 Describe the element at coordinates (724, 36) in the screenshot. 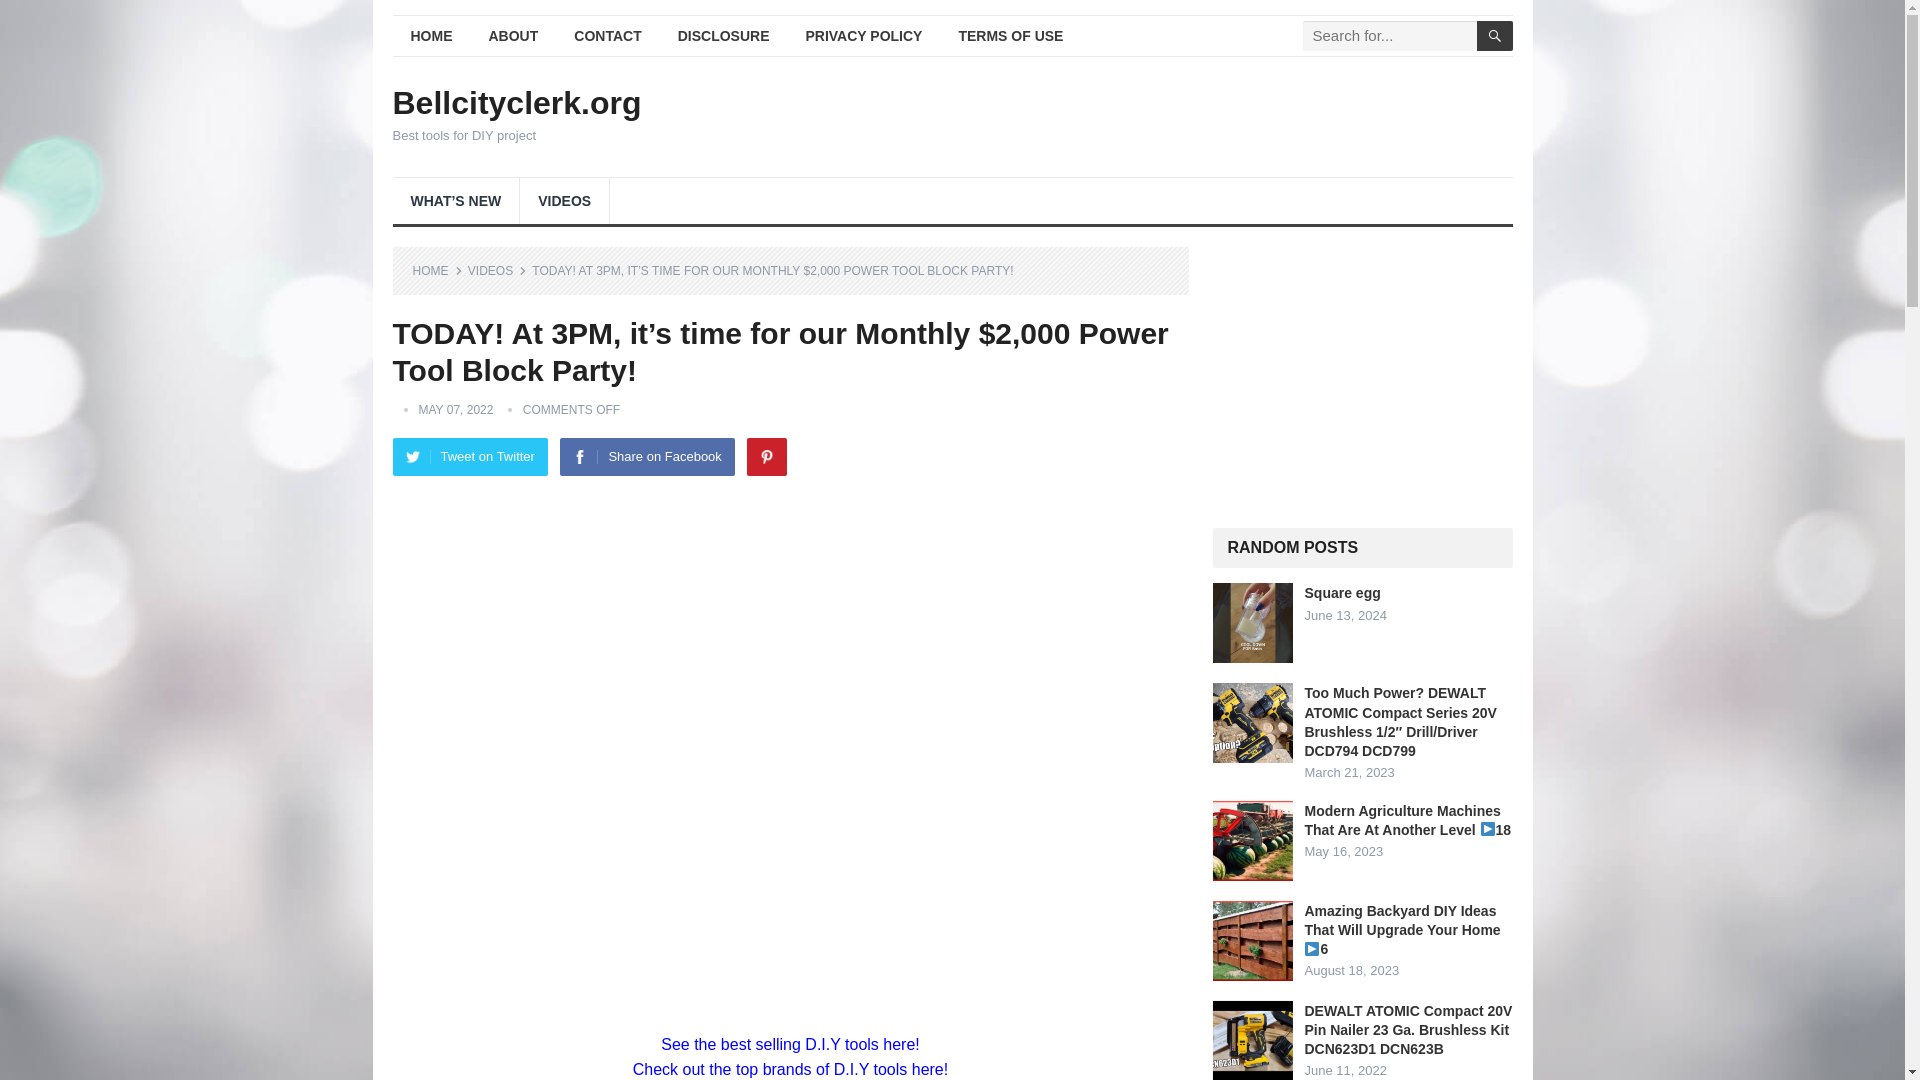

I see `DISCLOSURE` at that location.